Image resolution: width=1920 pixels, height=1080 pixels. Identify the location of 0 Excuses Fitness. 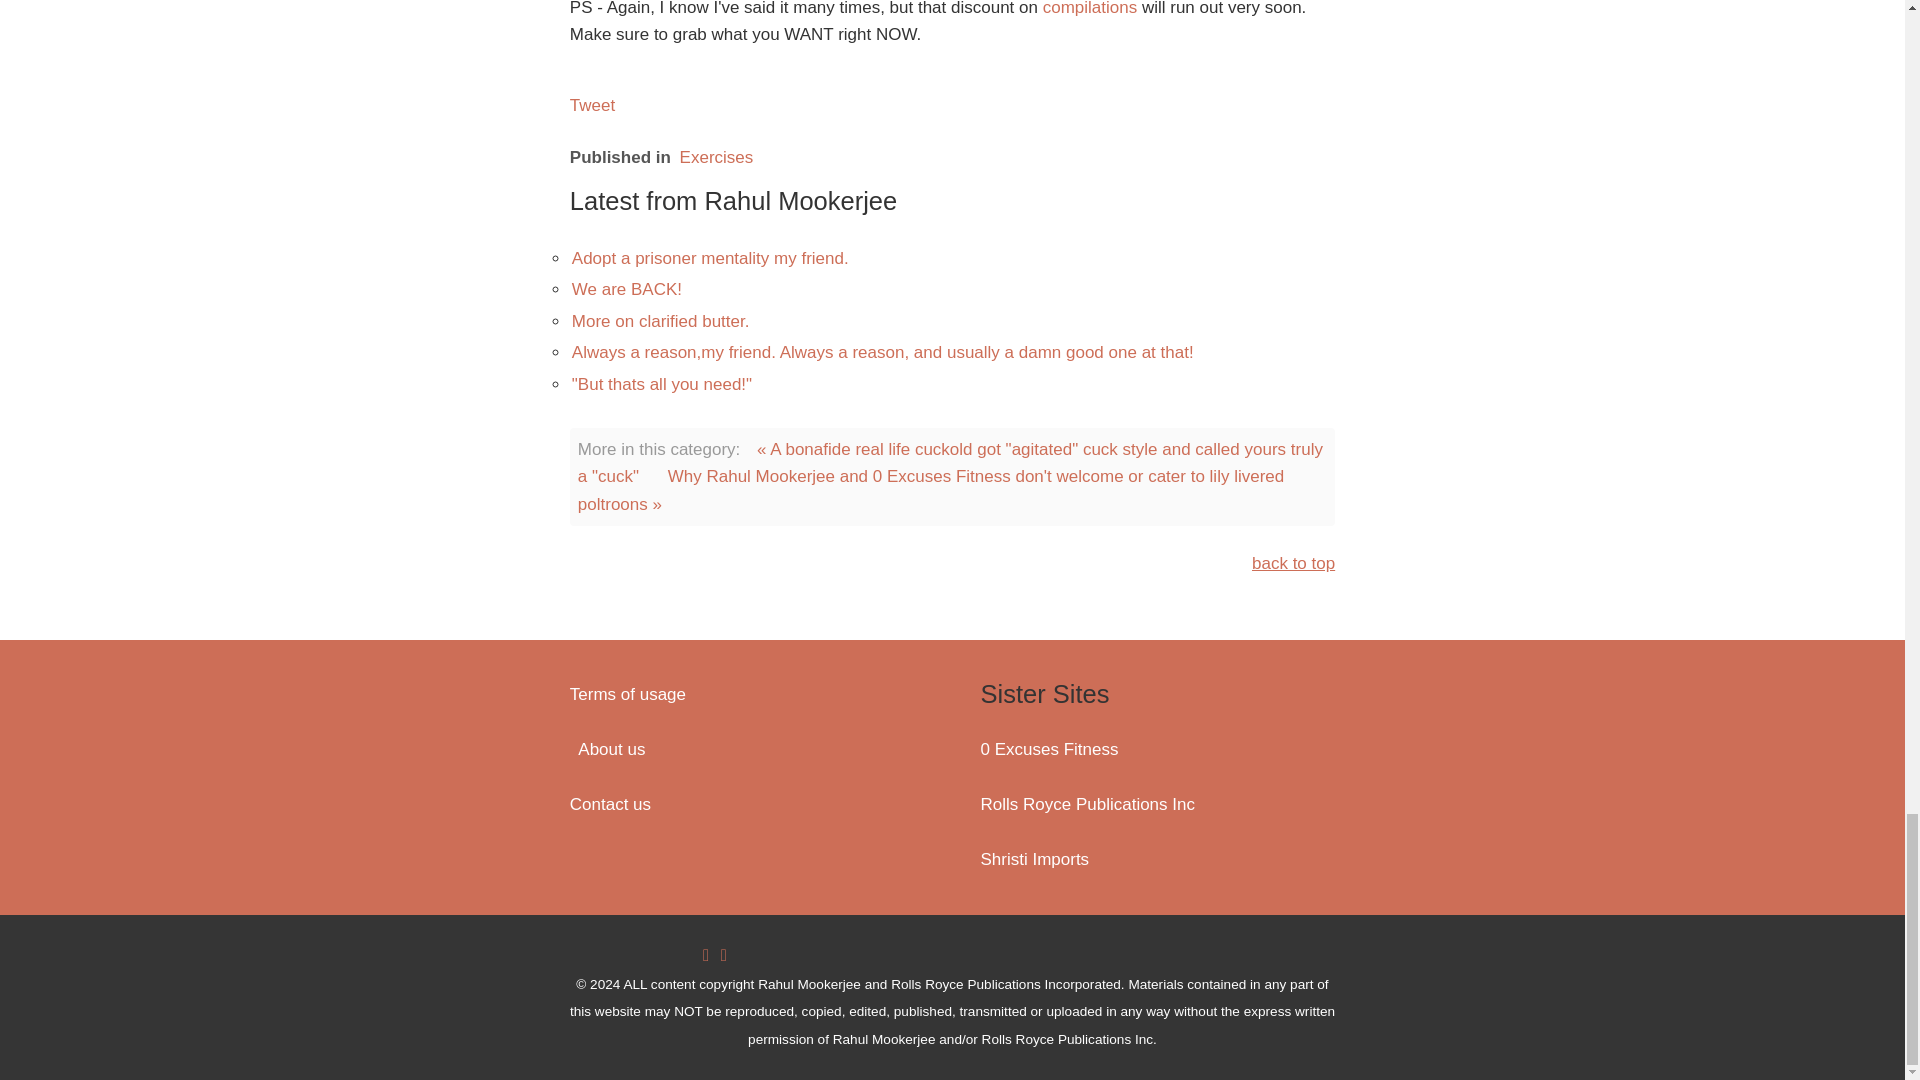
(1048, 749).